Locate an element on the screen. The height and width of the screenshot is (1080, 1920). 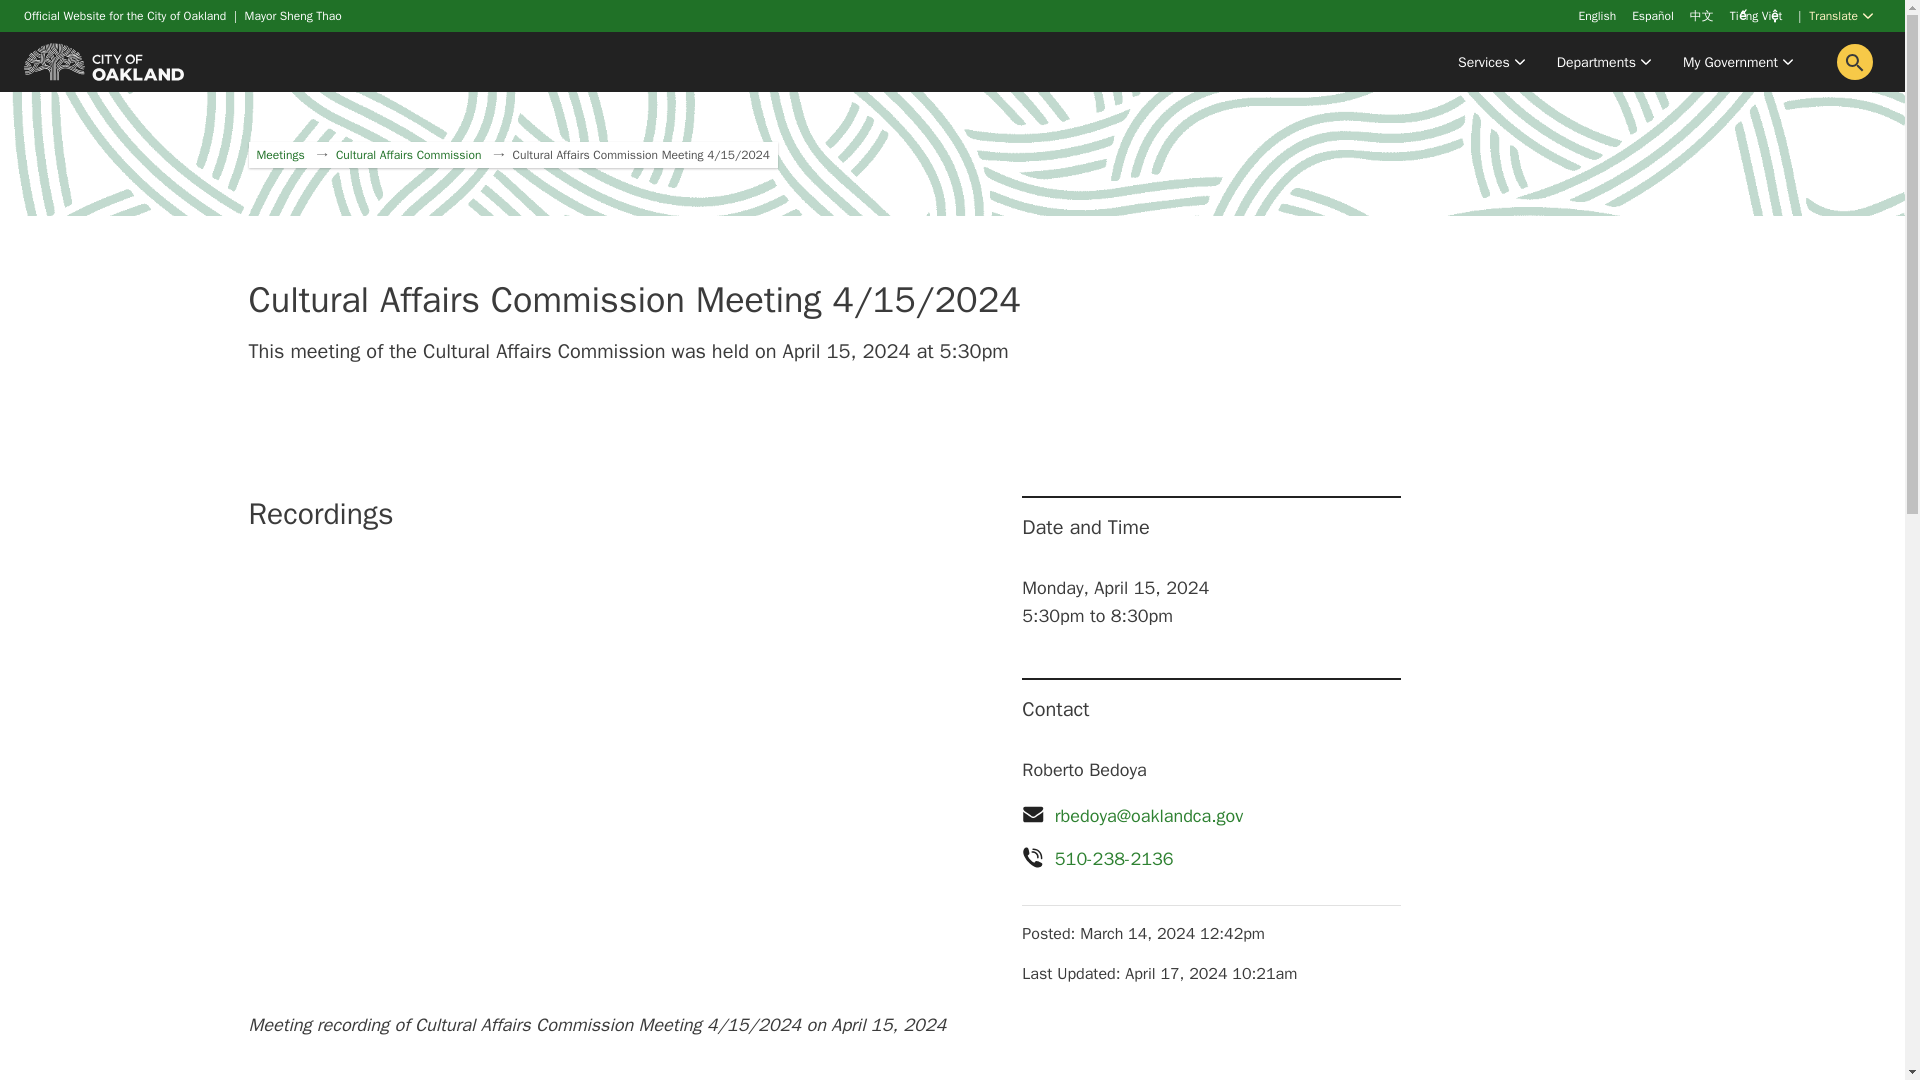
Mayor Sheng Thao is located at coordinates (293, 15).